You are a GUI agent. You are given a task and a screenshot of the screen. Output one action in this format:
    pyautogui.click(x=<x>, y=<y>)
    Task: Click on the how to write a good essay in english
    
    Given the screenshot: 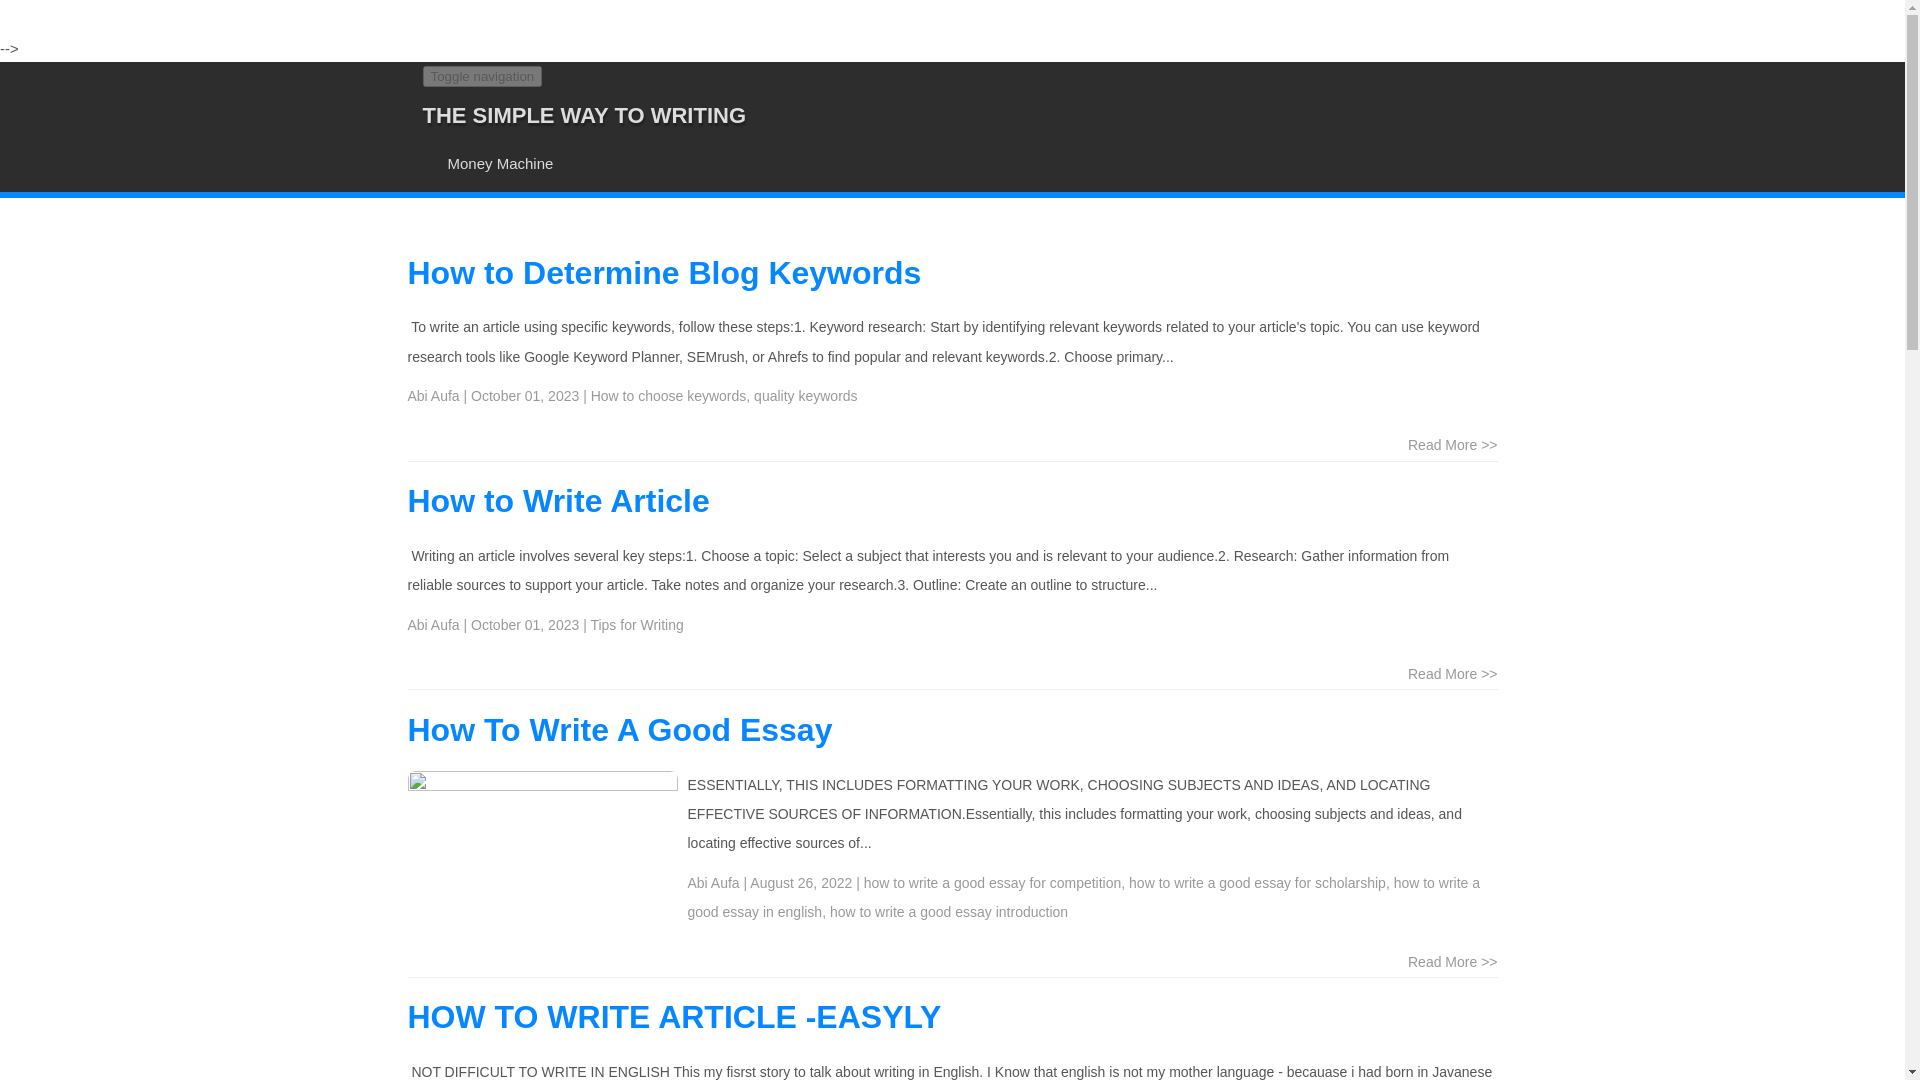 What is the action you would take?
    pyautogui.click(x=1084, y=897)
    